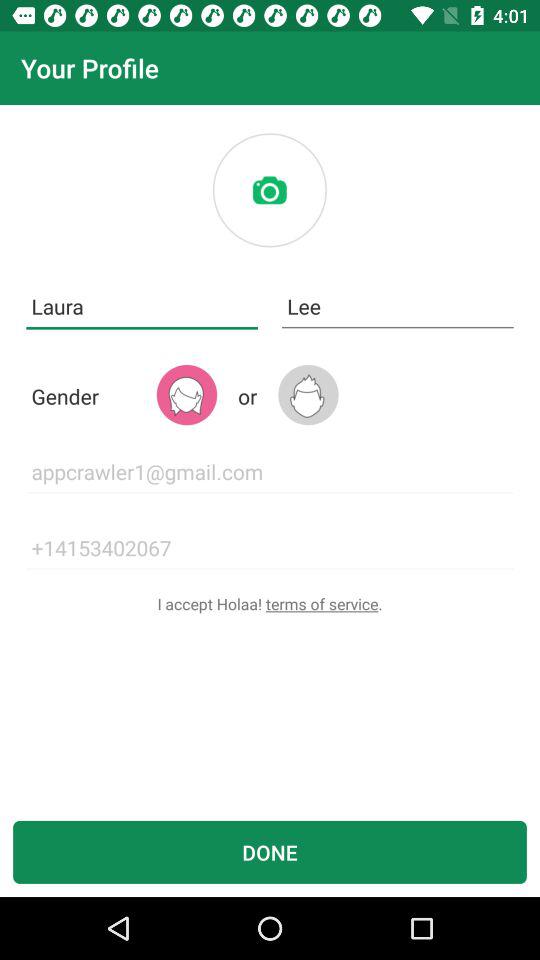 Image resolution: width=540 pixels, height=960 pixels. I want to click on press the lee at the top right corner, so click(398, 306).